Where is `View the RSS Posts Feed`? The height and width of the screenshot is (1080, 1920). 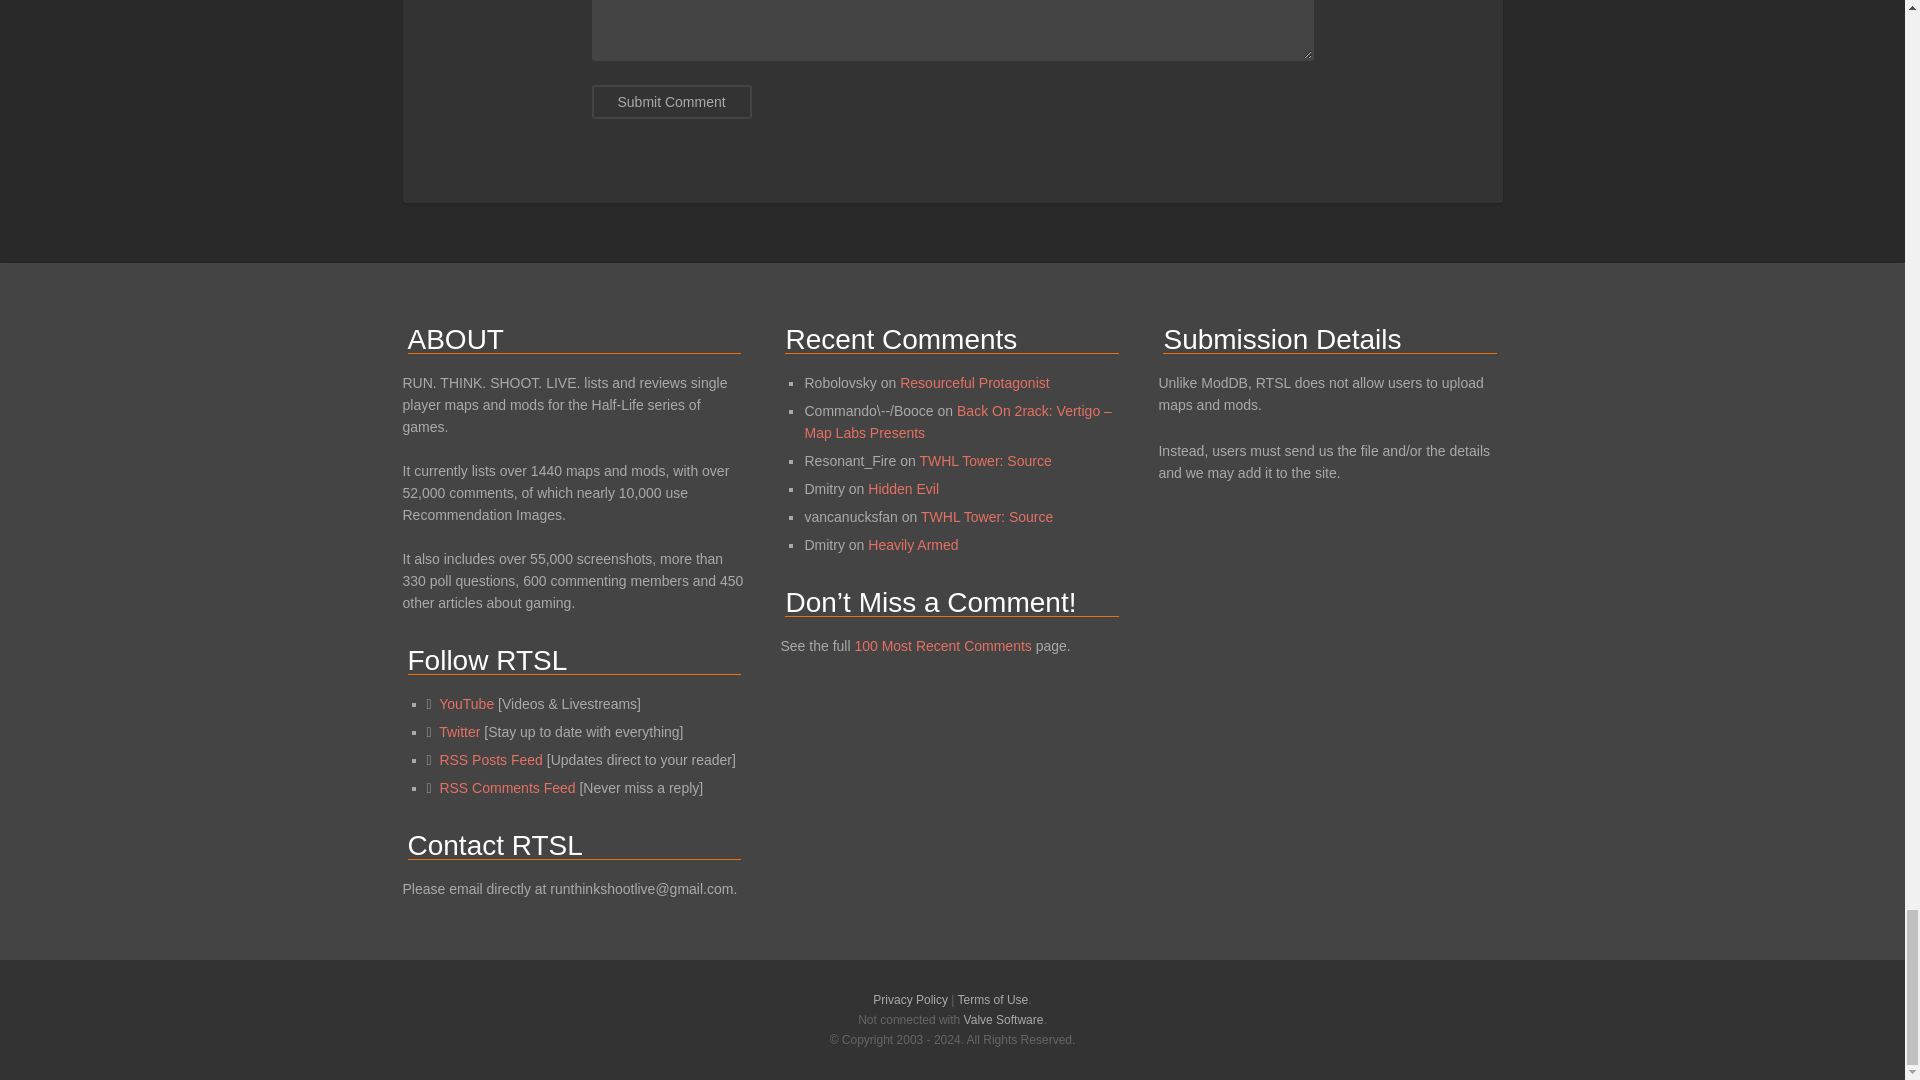
View the RSS Posts Feed is located at coordinates (491, 759).